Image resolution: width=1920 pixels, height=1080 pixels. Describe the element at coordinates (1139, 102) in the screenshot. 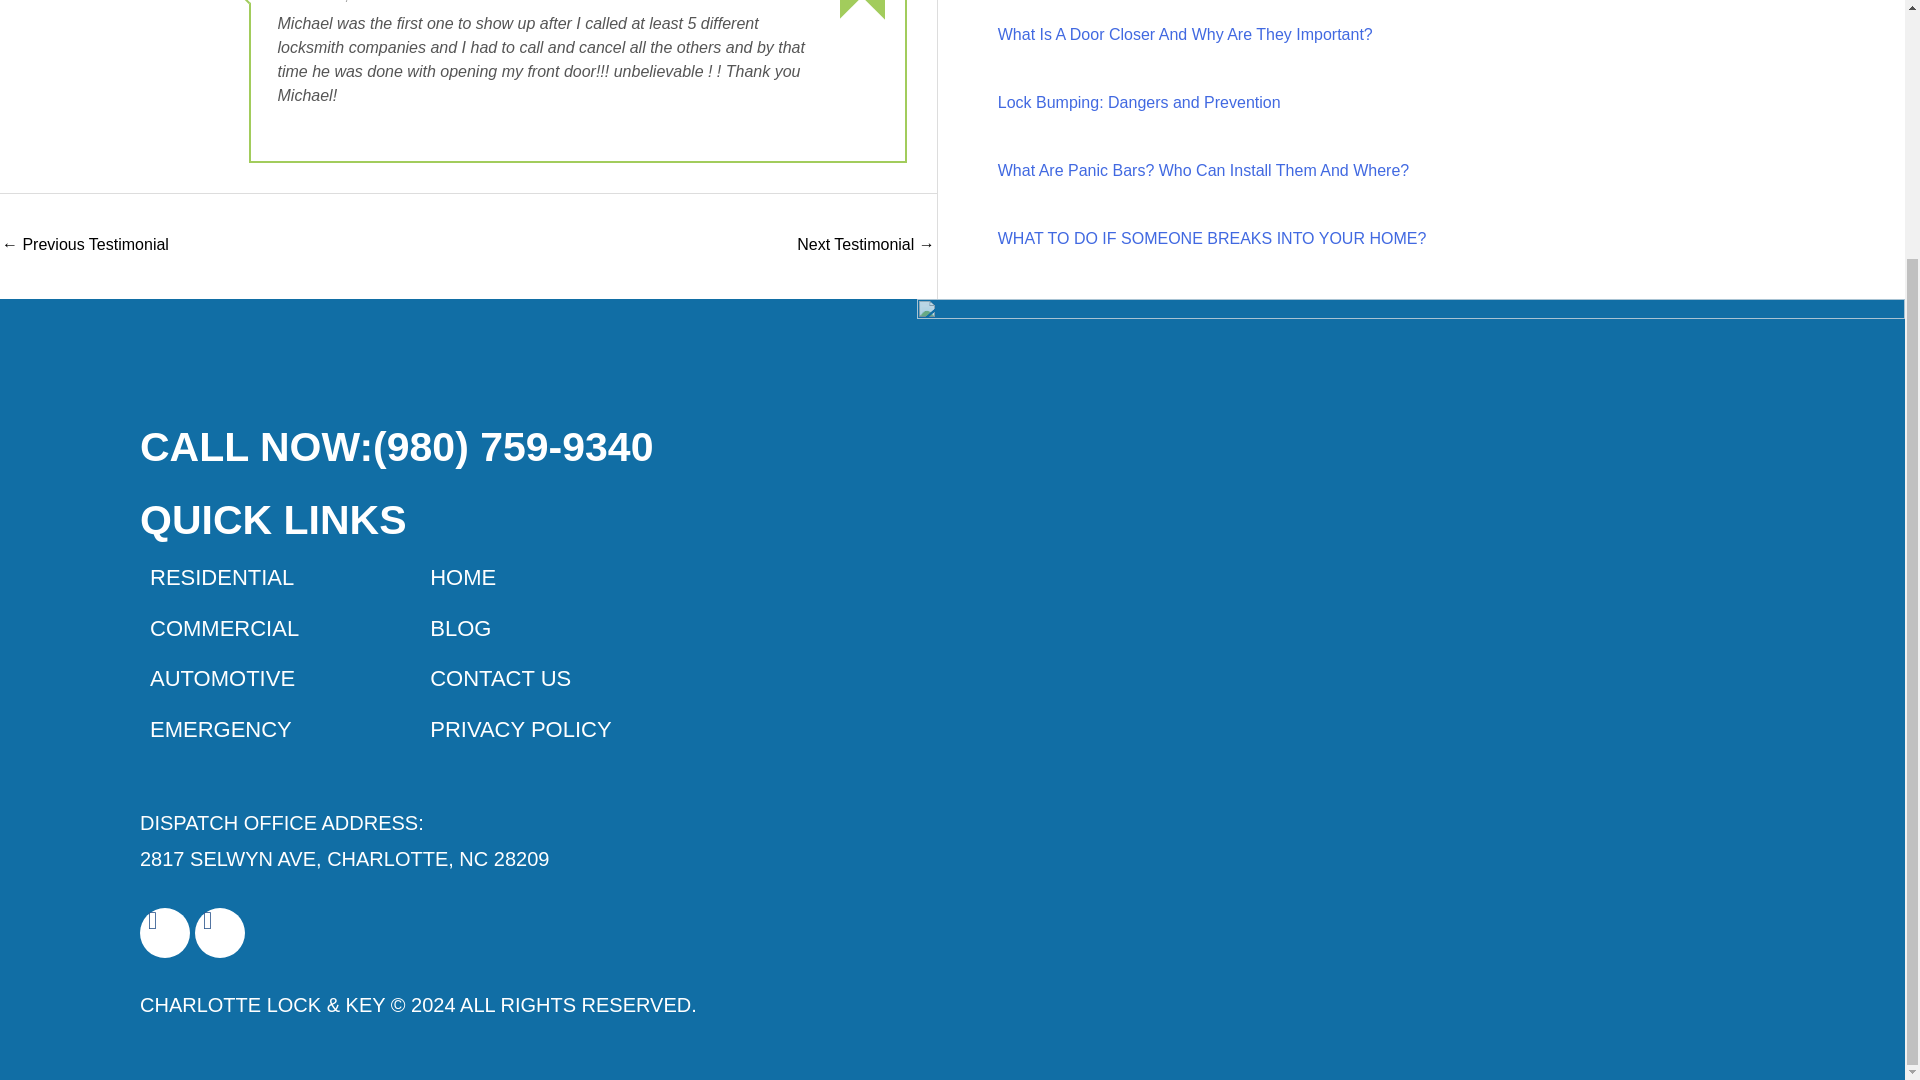

I see `Lock Bumping: Dangers and Prevention` at that location.